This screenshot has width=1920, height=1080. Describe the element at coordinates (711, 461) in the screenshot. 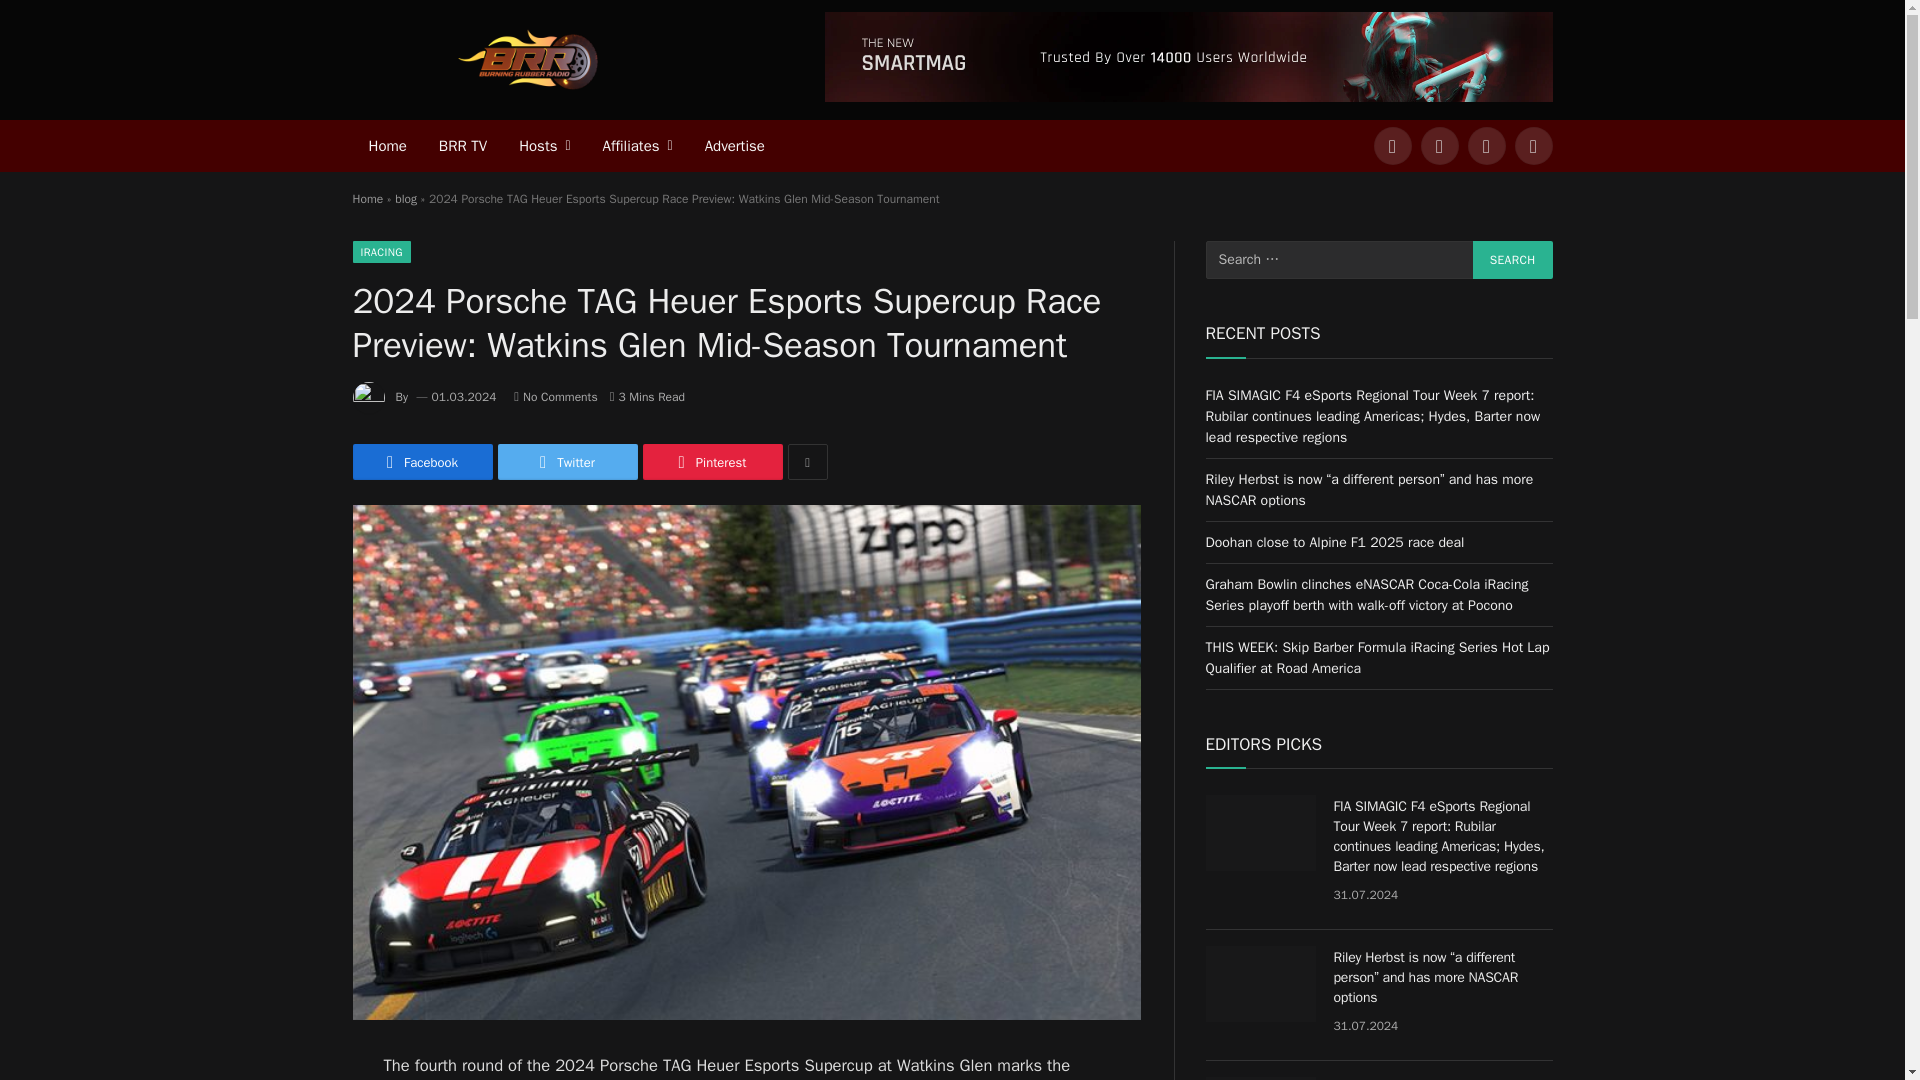

I see `Pinterest` at that location.